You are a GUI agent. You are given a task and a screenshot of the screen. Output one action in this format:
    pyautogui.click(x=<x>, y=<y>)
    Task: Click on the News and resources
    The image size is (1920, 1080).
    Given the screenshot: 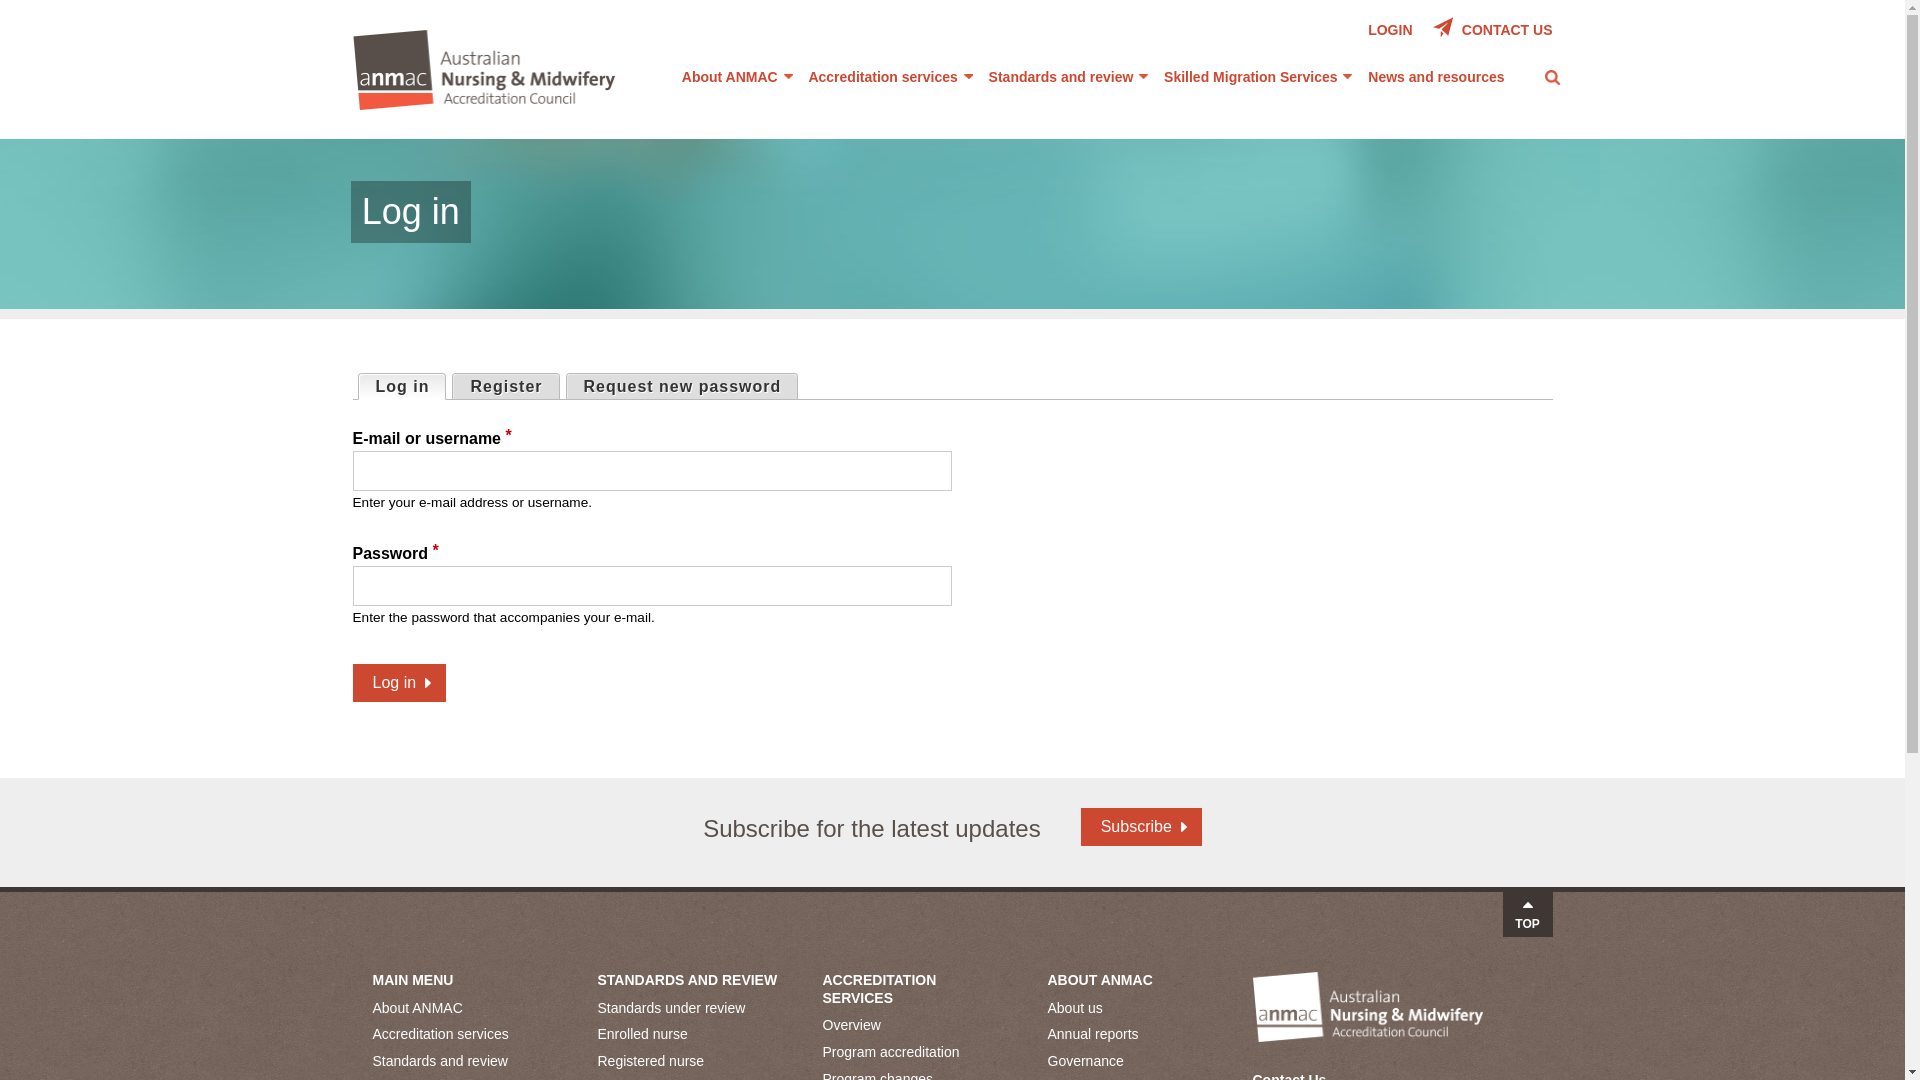 What is the action you would take?
    pyautogui.click(x=1436, y=77)
    